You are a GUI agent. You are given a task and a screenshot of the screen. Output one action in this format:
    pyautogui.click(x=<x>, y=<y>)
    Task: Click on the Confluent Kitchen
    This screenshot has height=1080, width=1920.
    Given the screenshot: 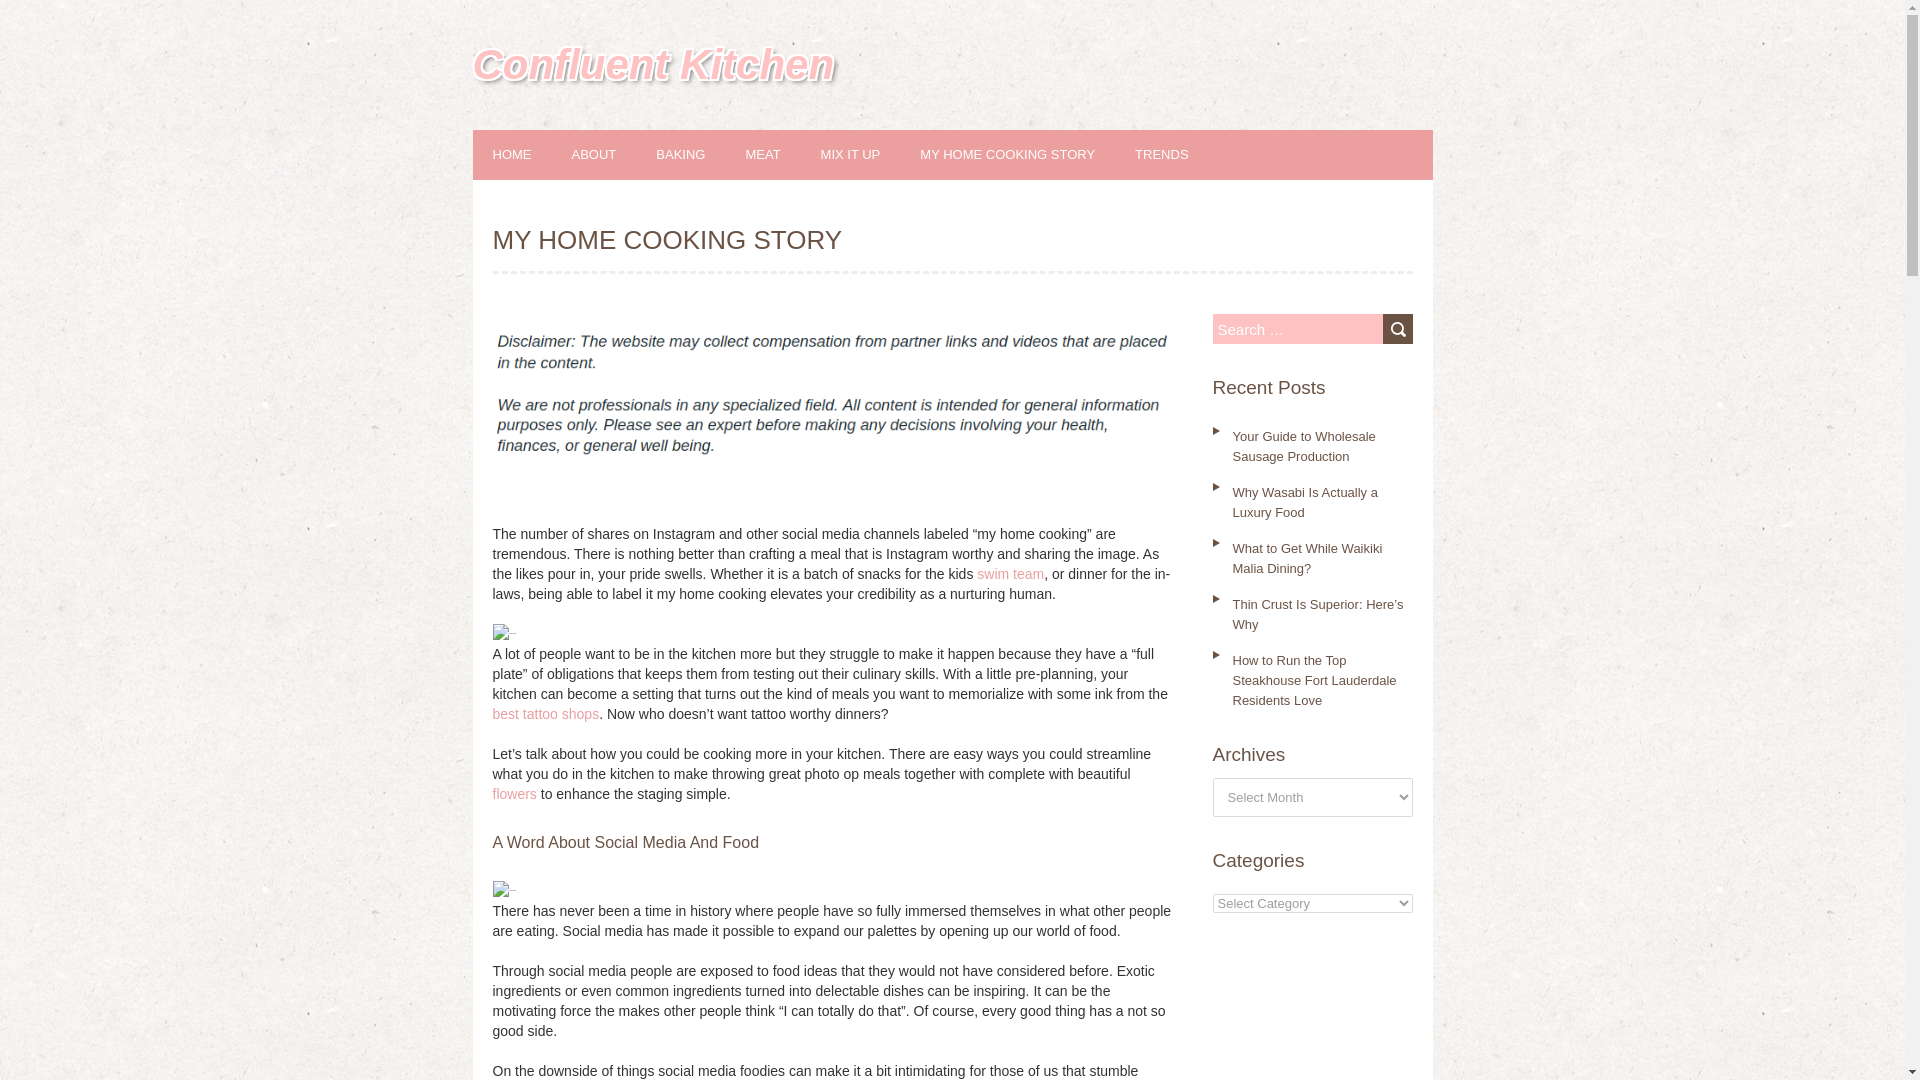 What is the action you would take?
    pyautogui.click(x=652, y=64)
    